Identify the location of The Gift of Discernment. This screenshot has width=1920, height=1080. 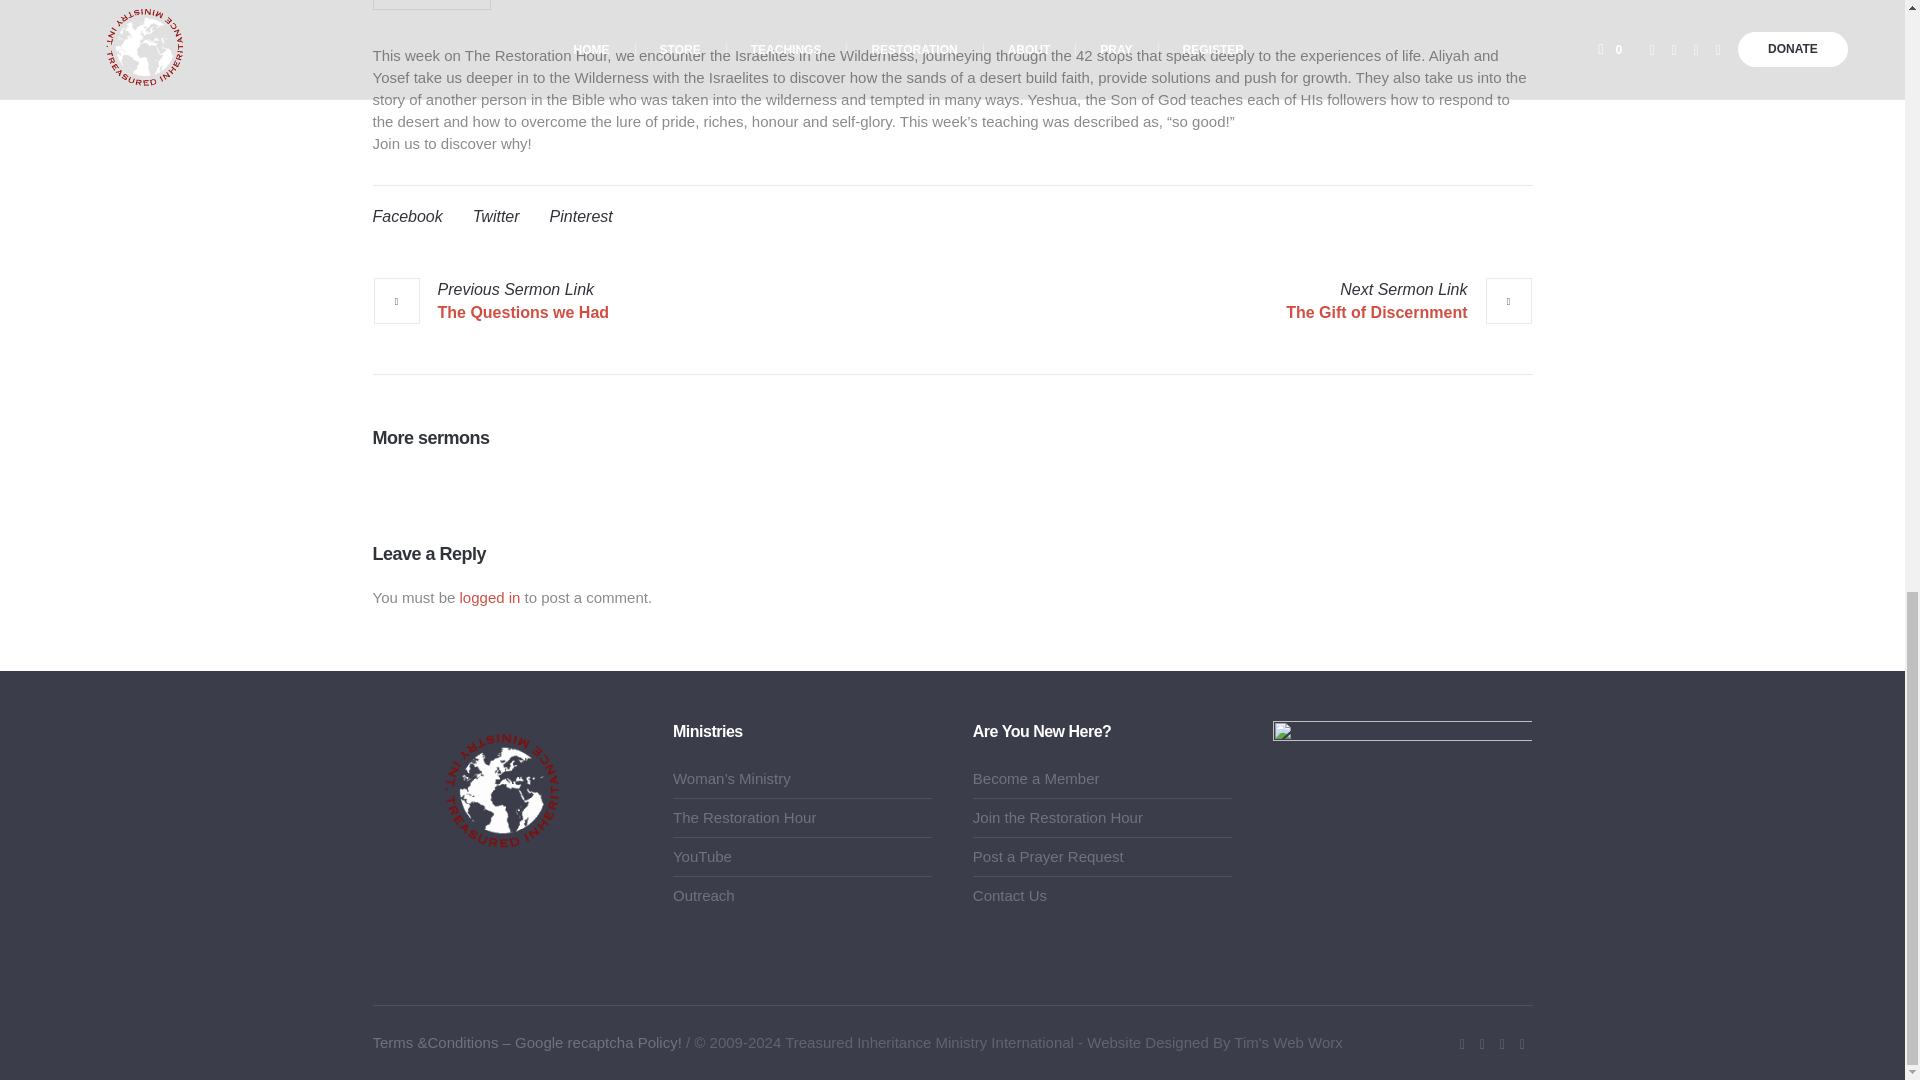
(1409, 300).